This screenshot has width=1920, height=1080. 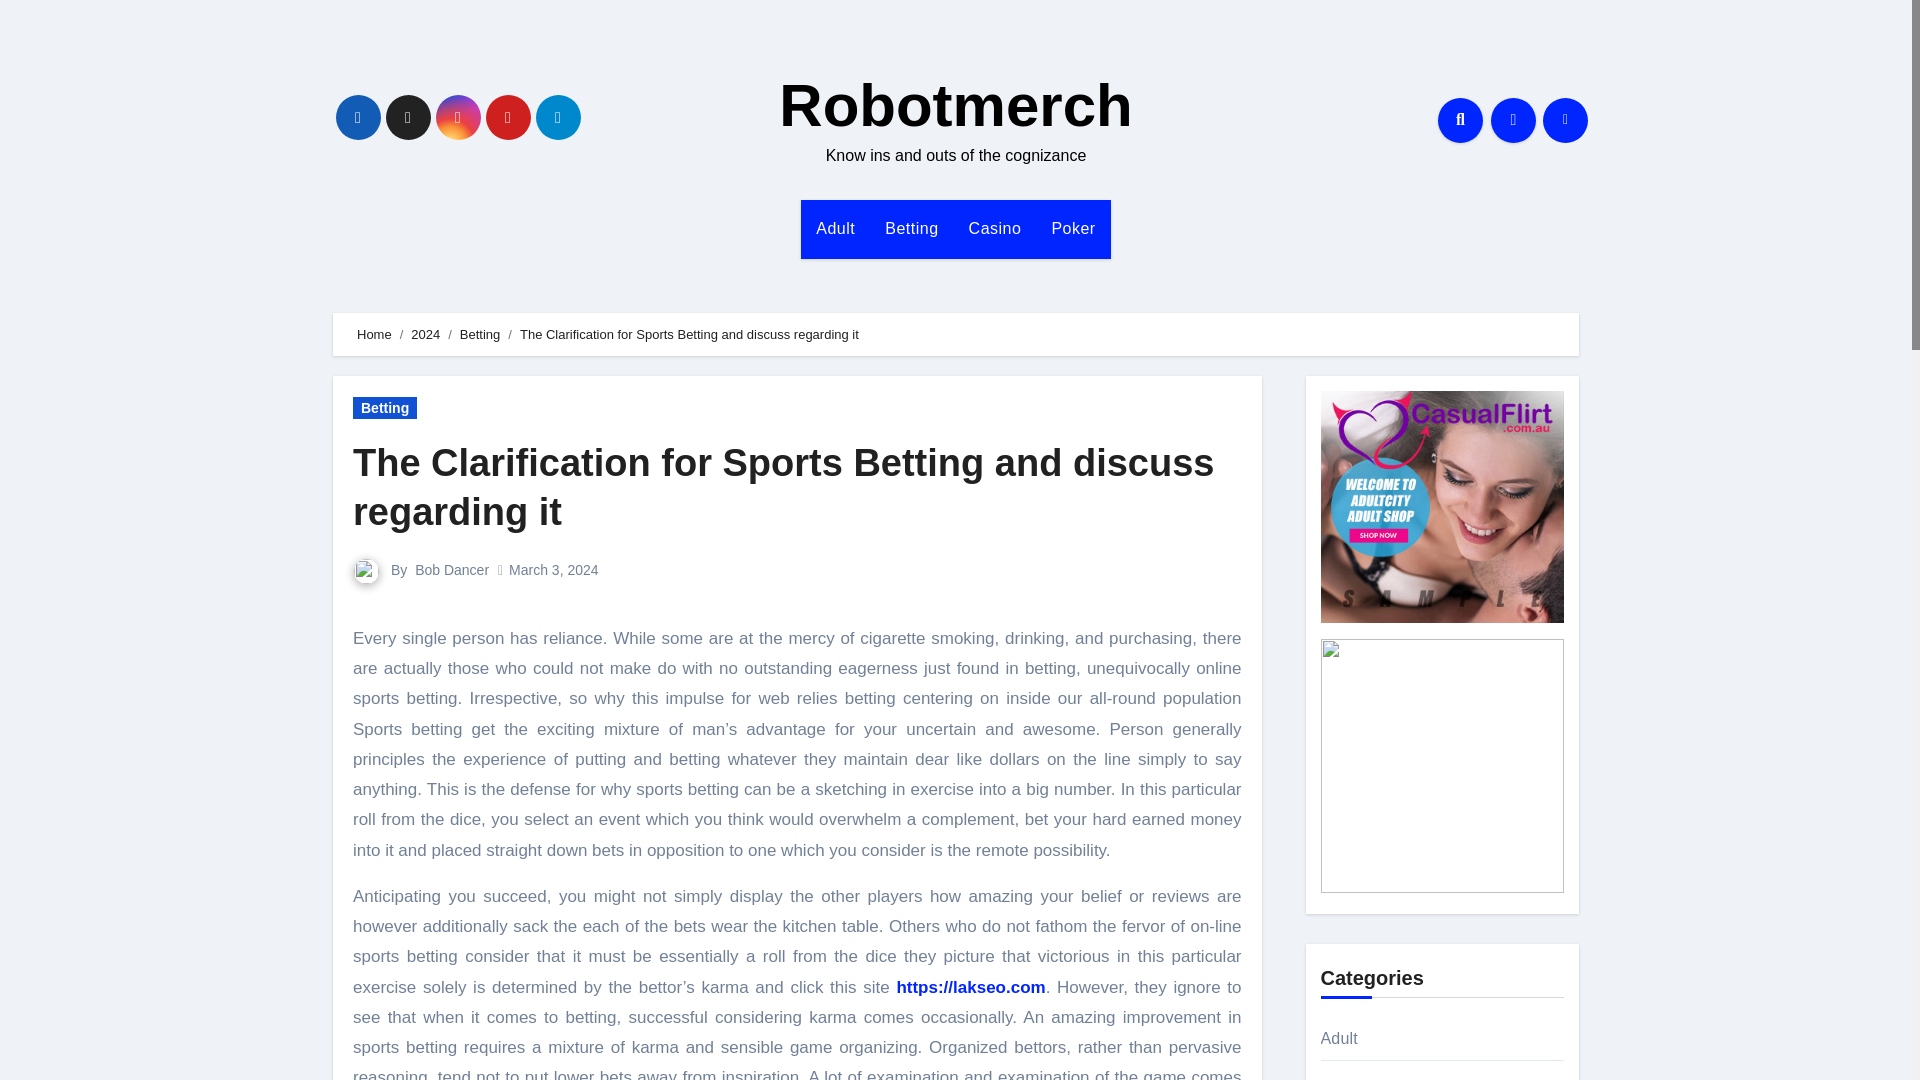 What do you see at coordinates (384, 408) in the screenshot?
I see `Betting` at bounding box center [384, 408].